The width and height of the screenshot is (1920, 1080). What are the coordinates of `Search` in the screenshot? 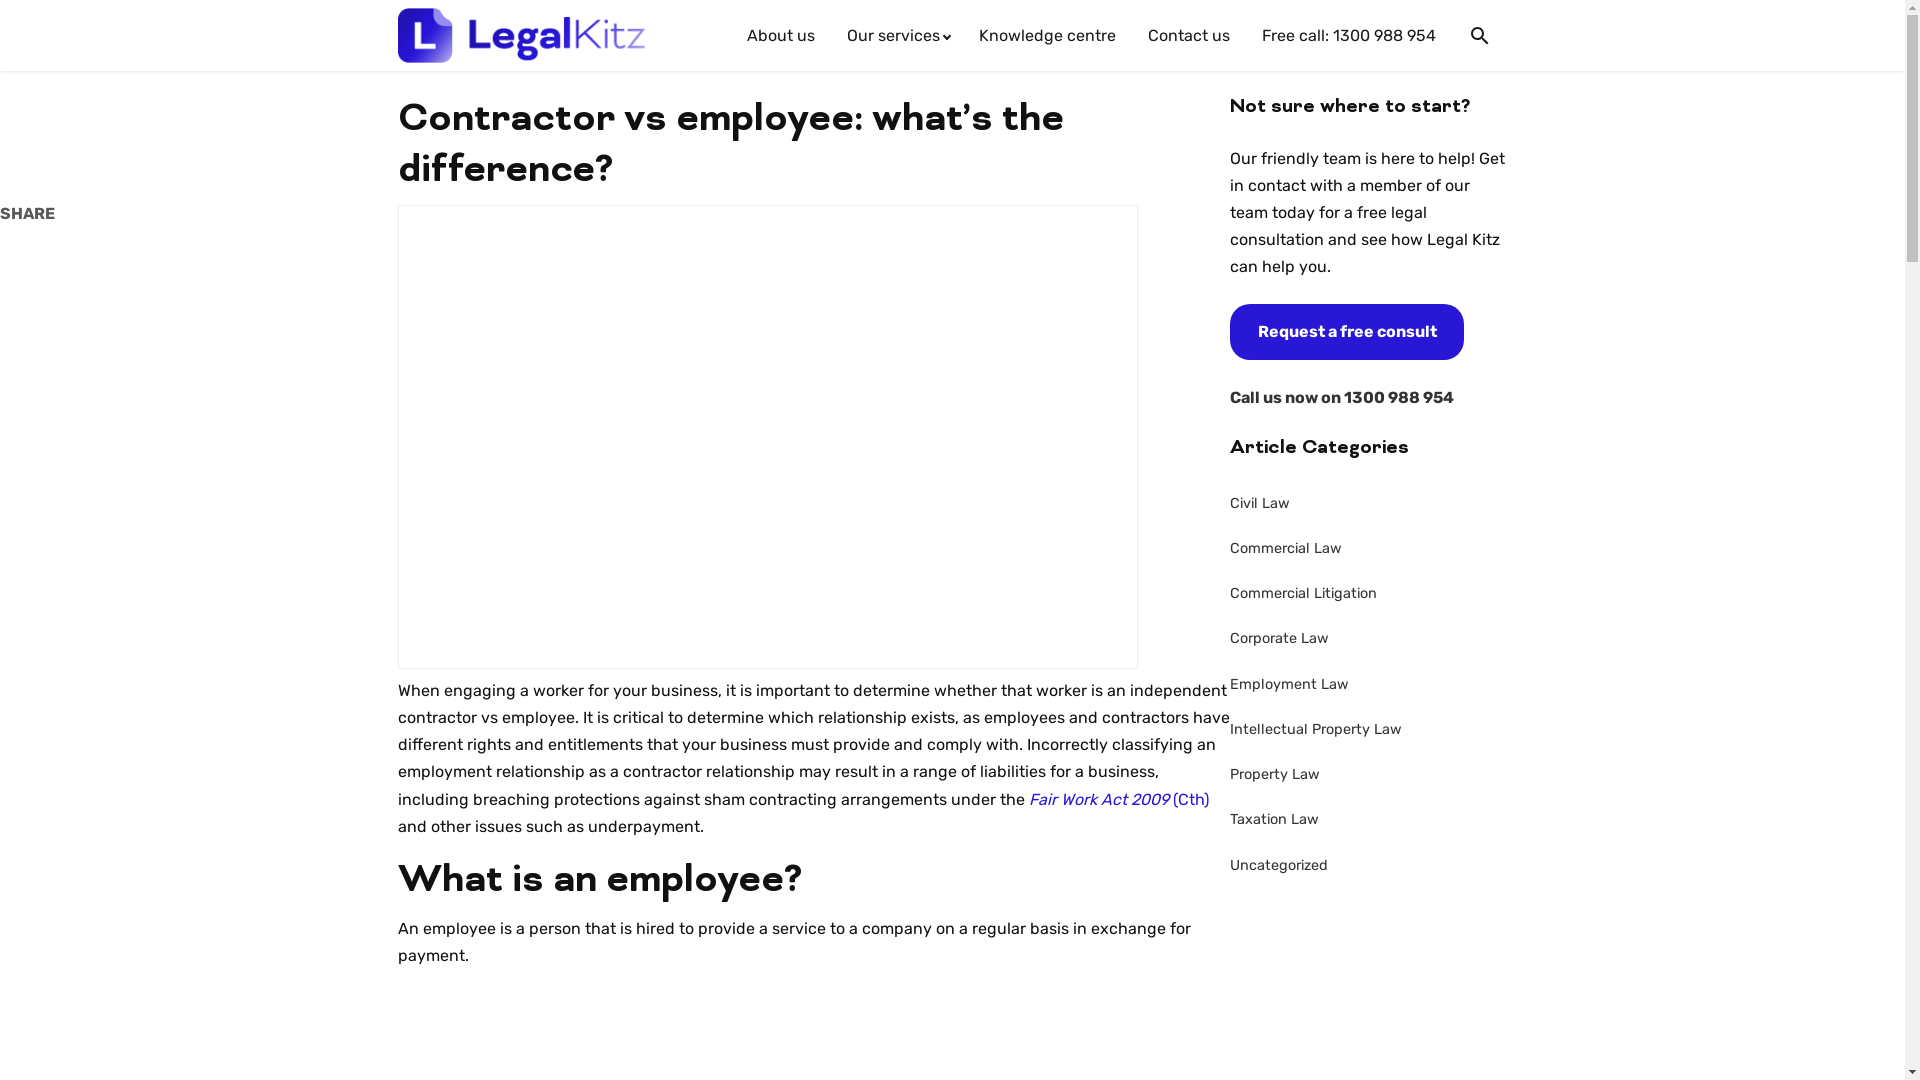 It's located at (1480, 36).